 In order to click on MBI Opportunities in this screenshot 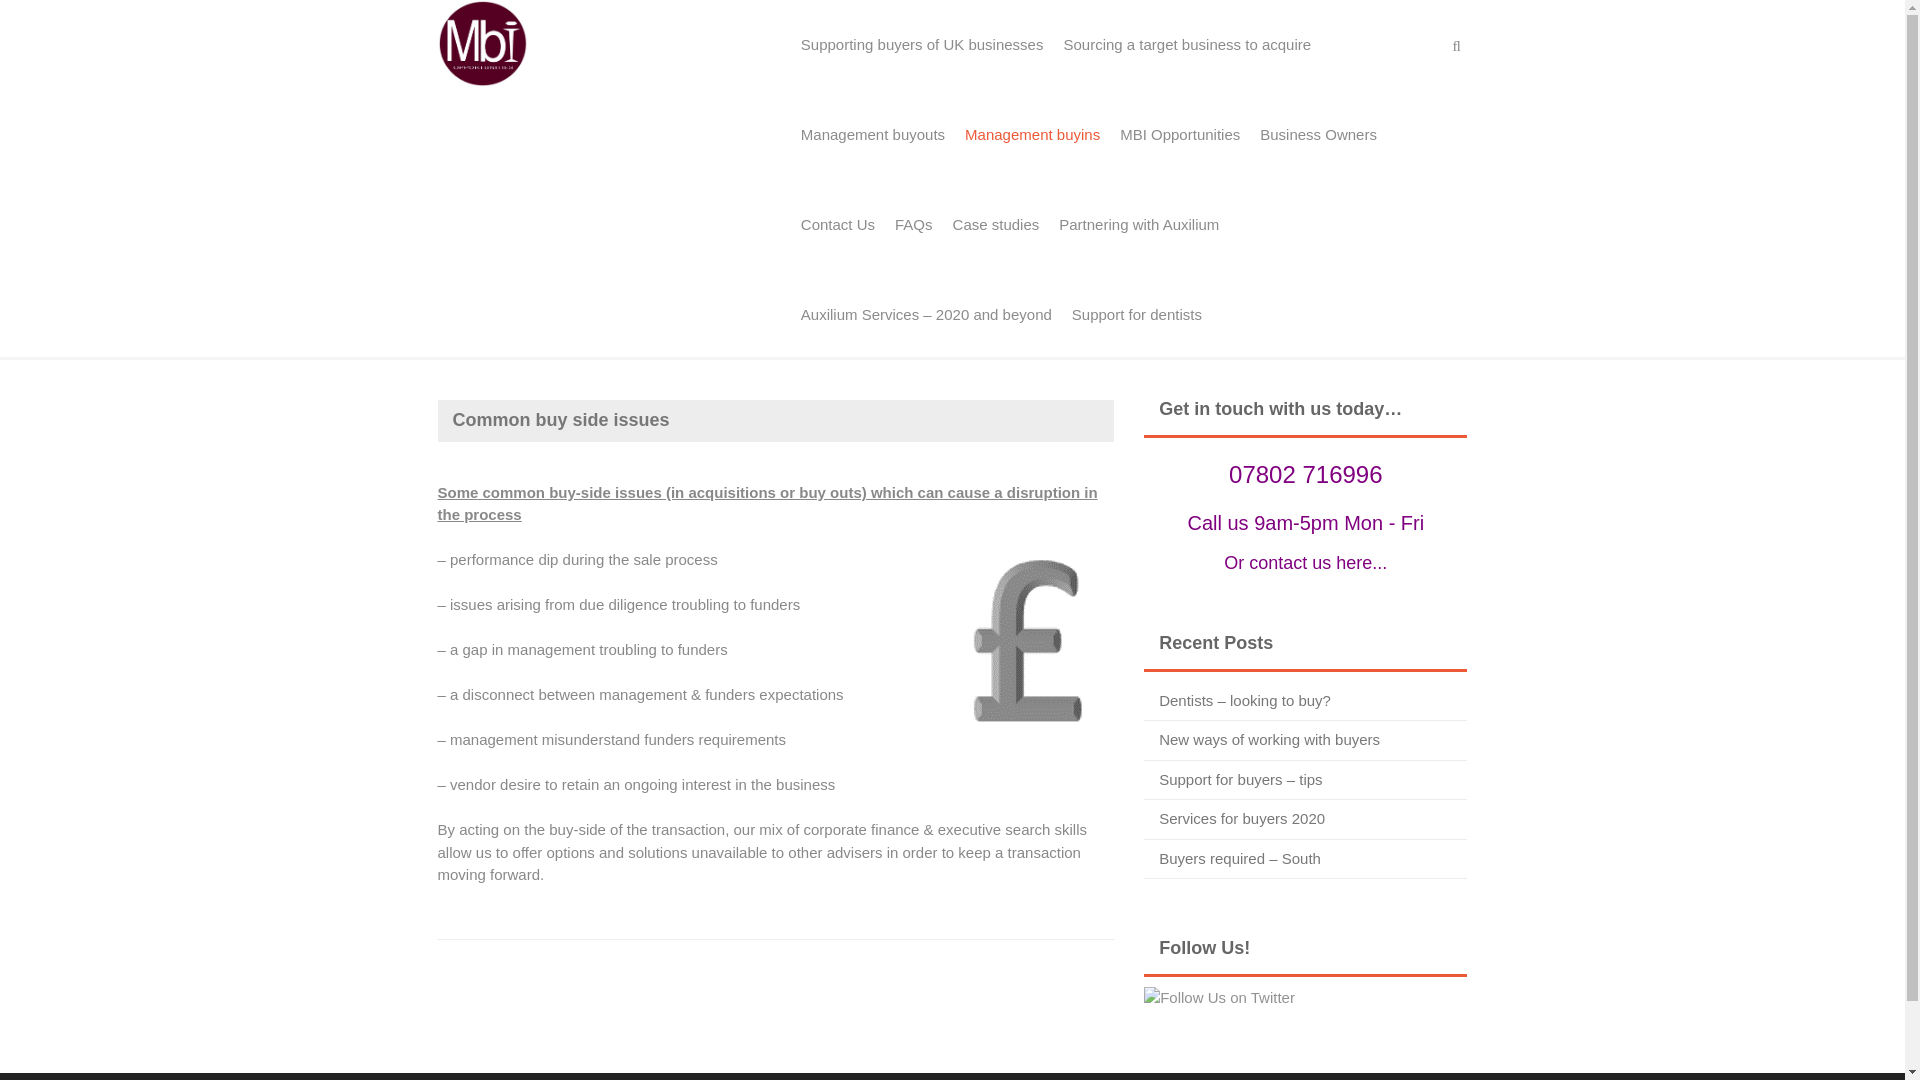, I will do `click(482, 41)`.